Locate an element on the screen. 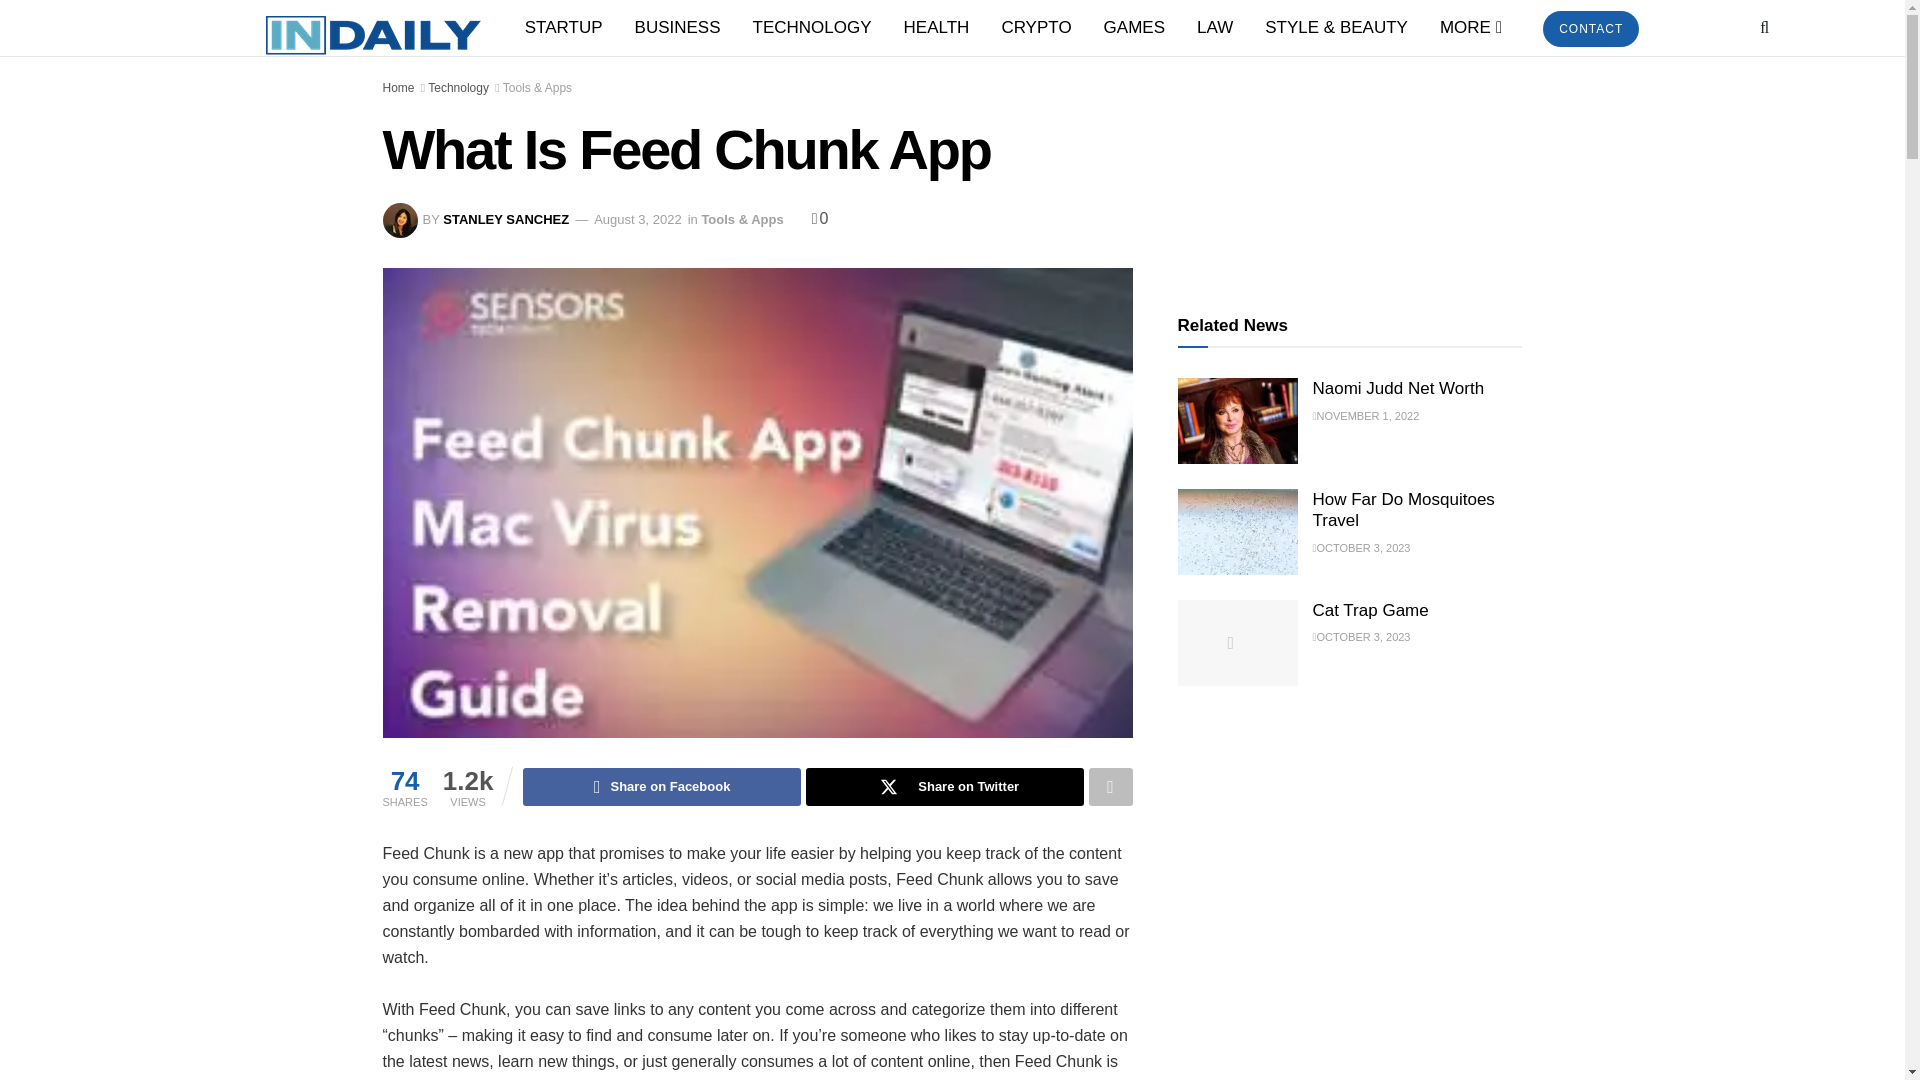 The width and height of the screenshot is (1920, 1080). Naomi Judd Net Worth is located at coordinates (1238, 421).